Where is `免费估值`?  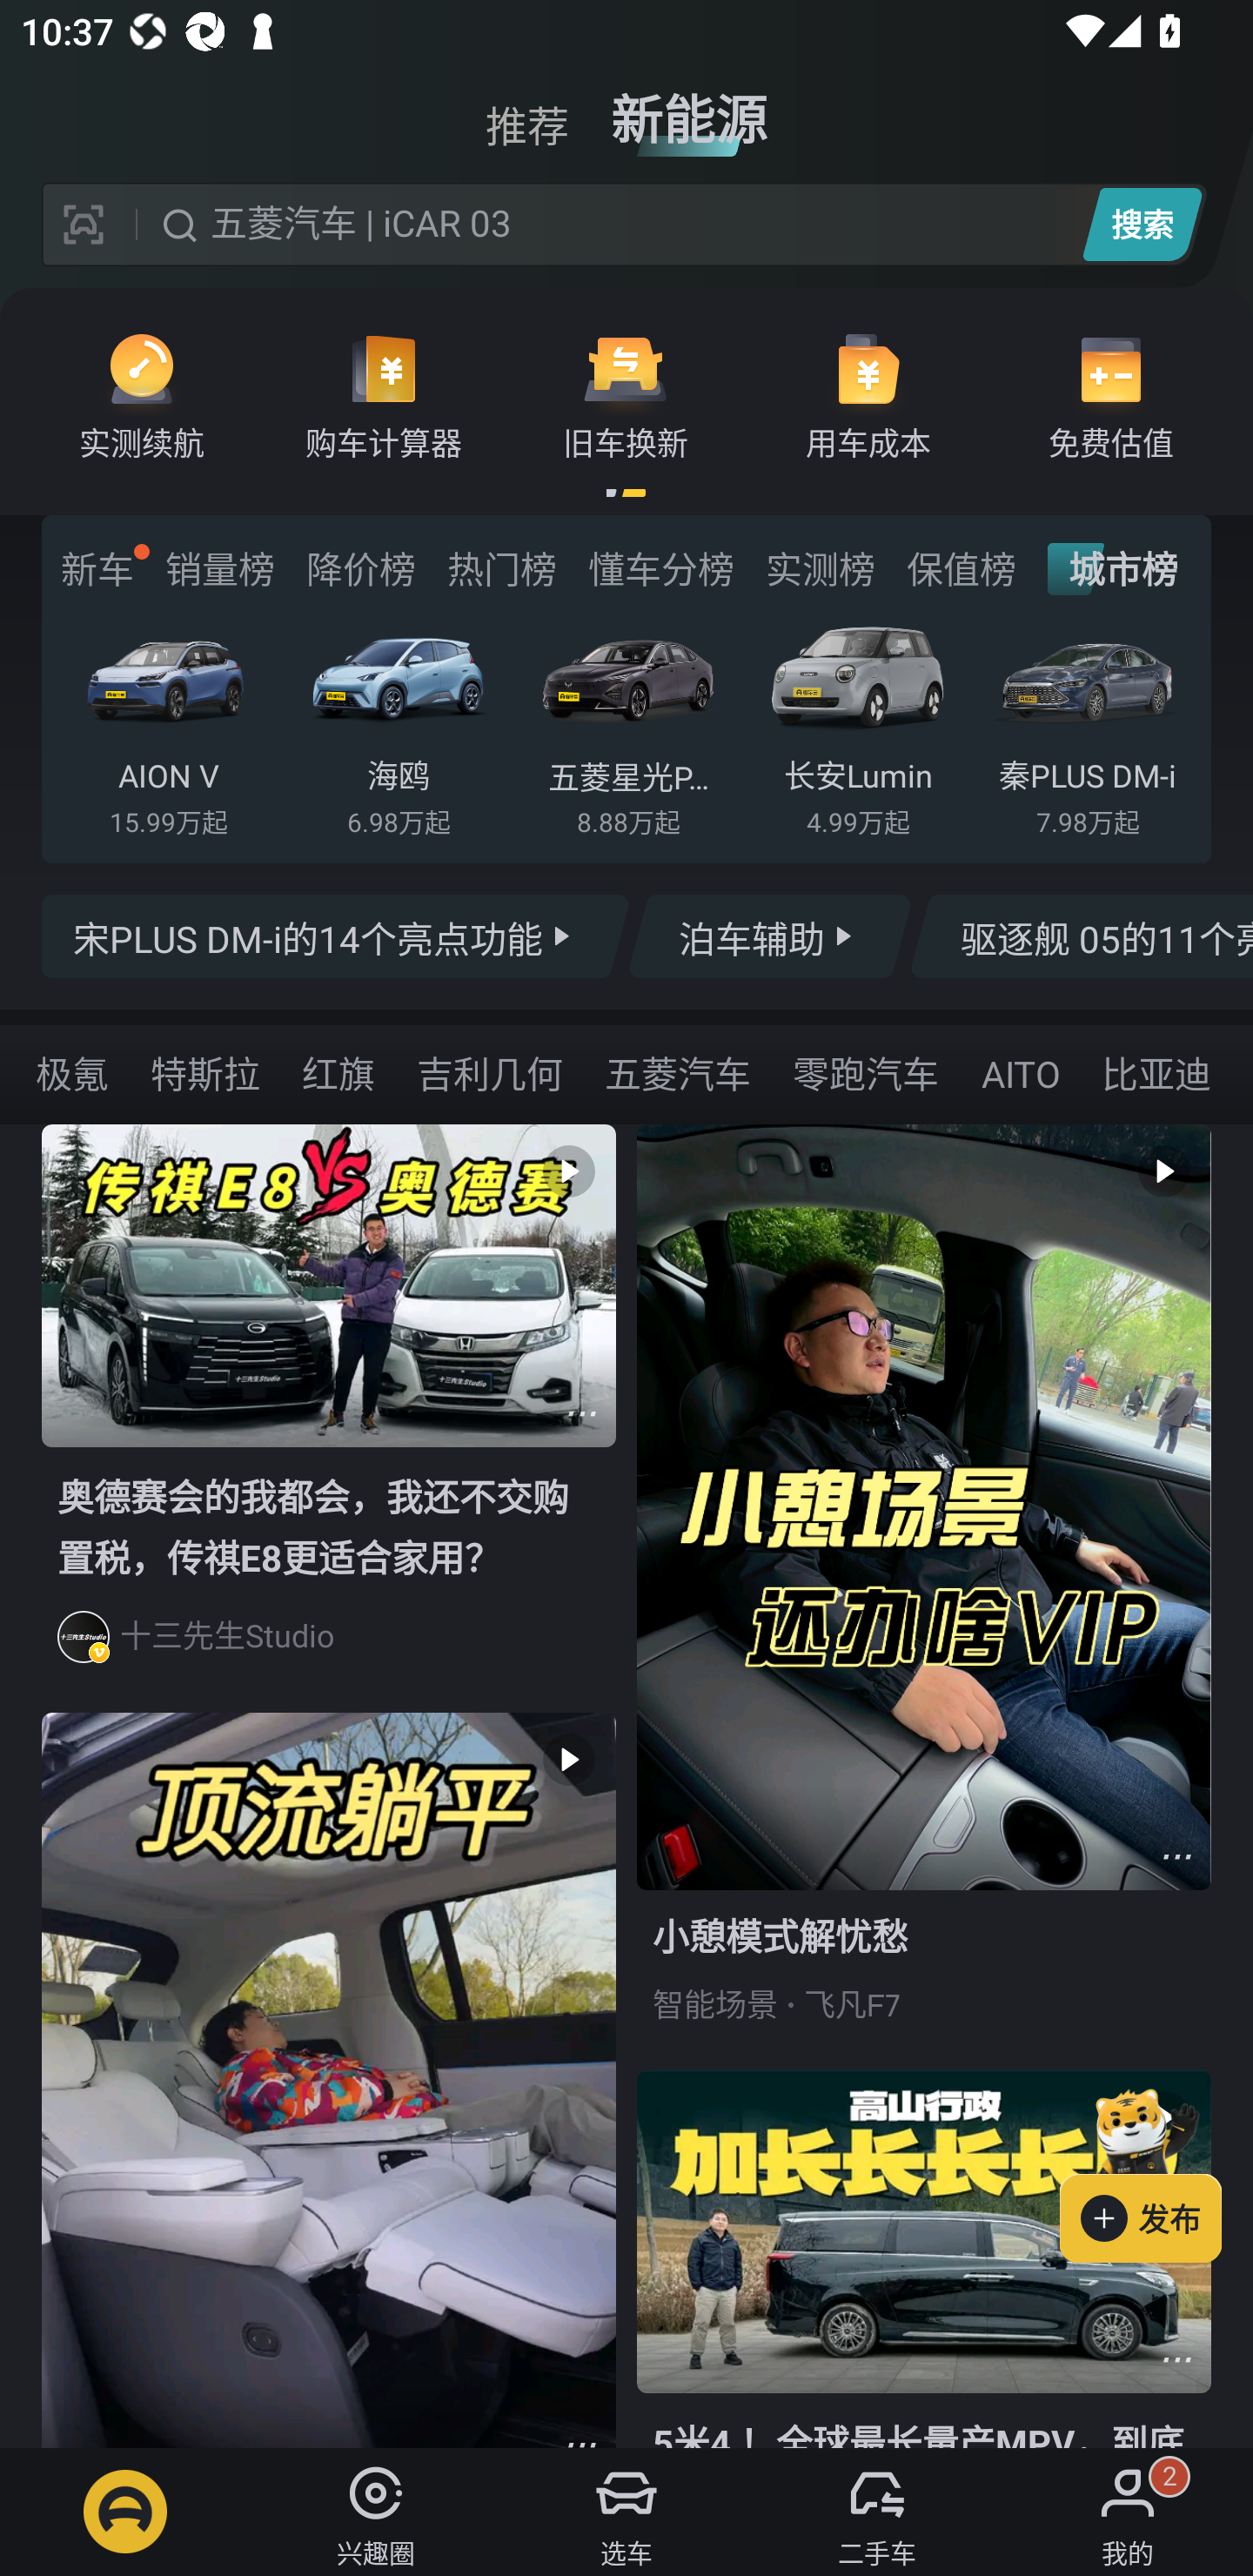 免费估值 is located at coordinates (1110, 395).